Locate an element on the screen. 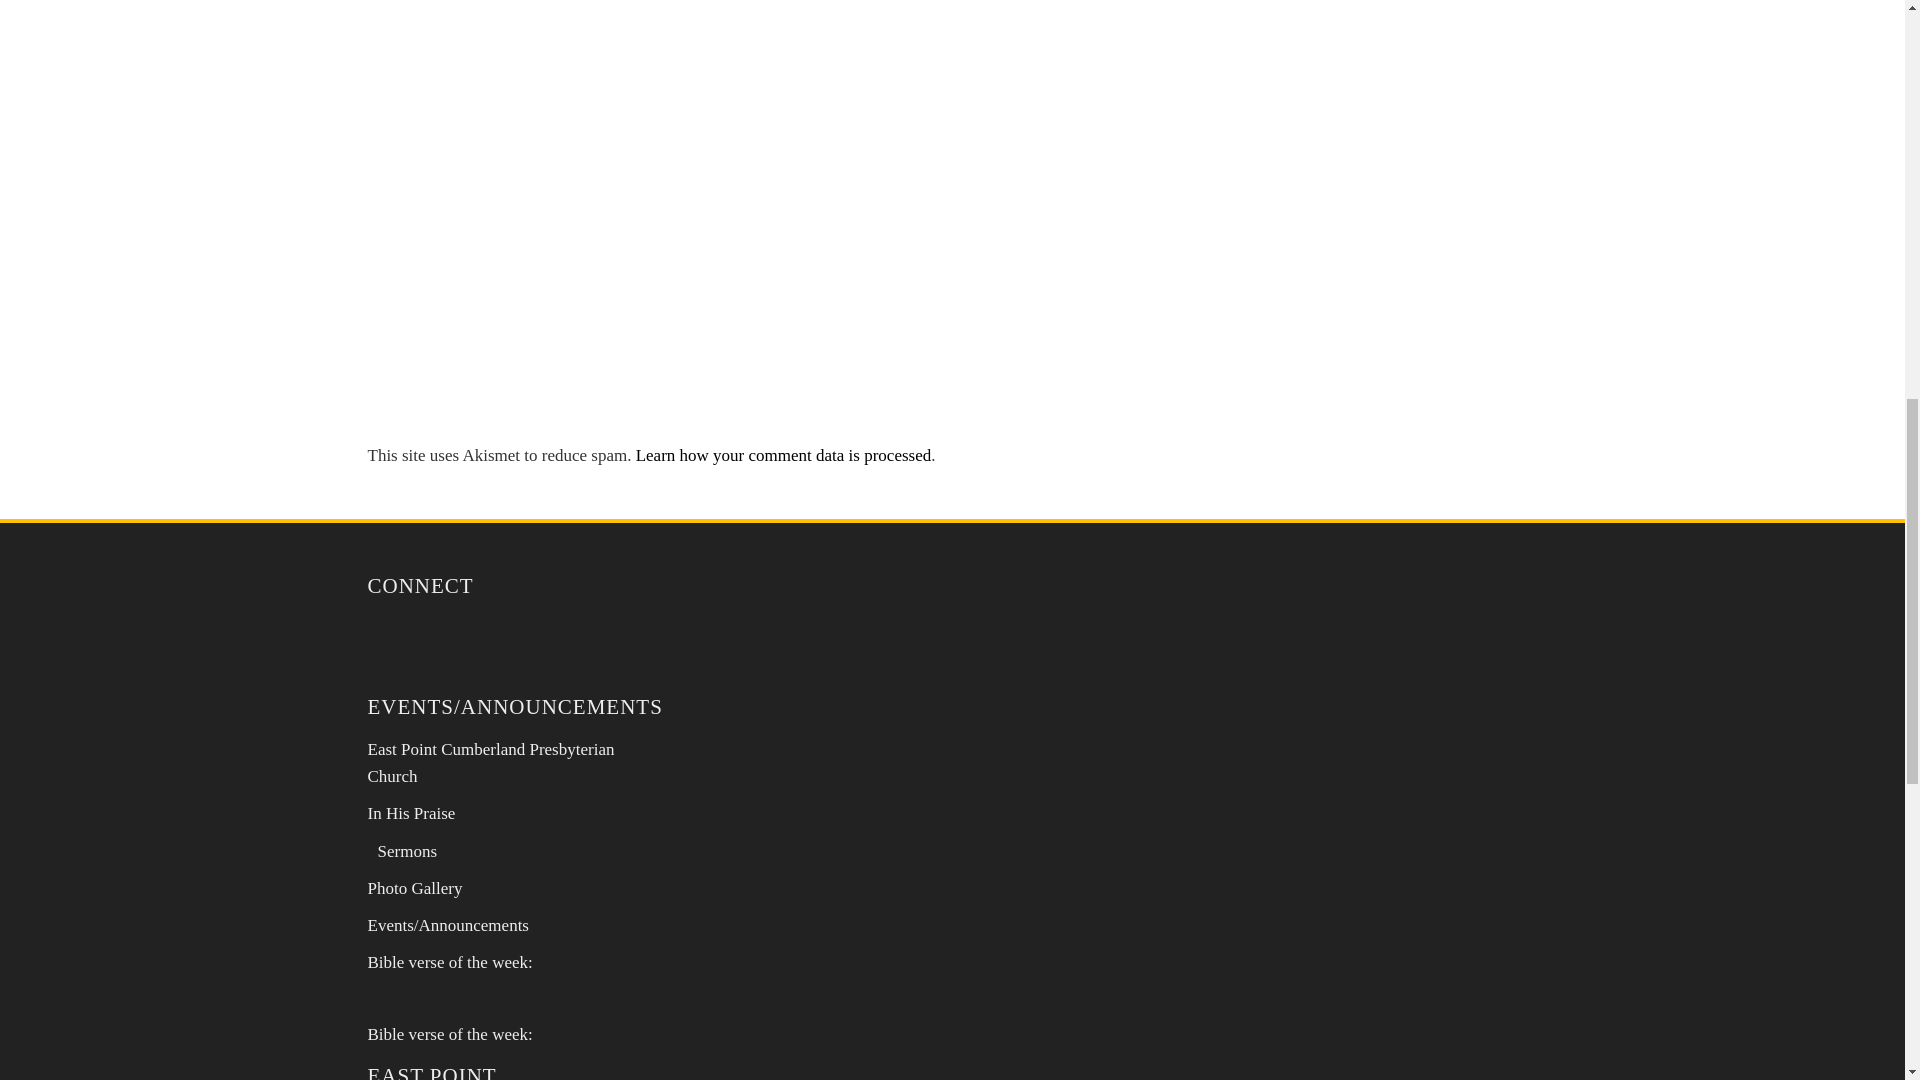 The width and height of the screenshot is (1920, 1080). Photo Gallery is located at coordinates (415, 888).